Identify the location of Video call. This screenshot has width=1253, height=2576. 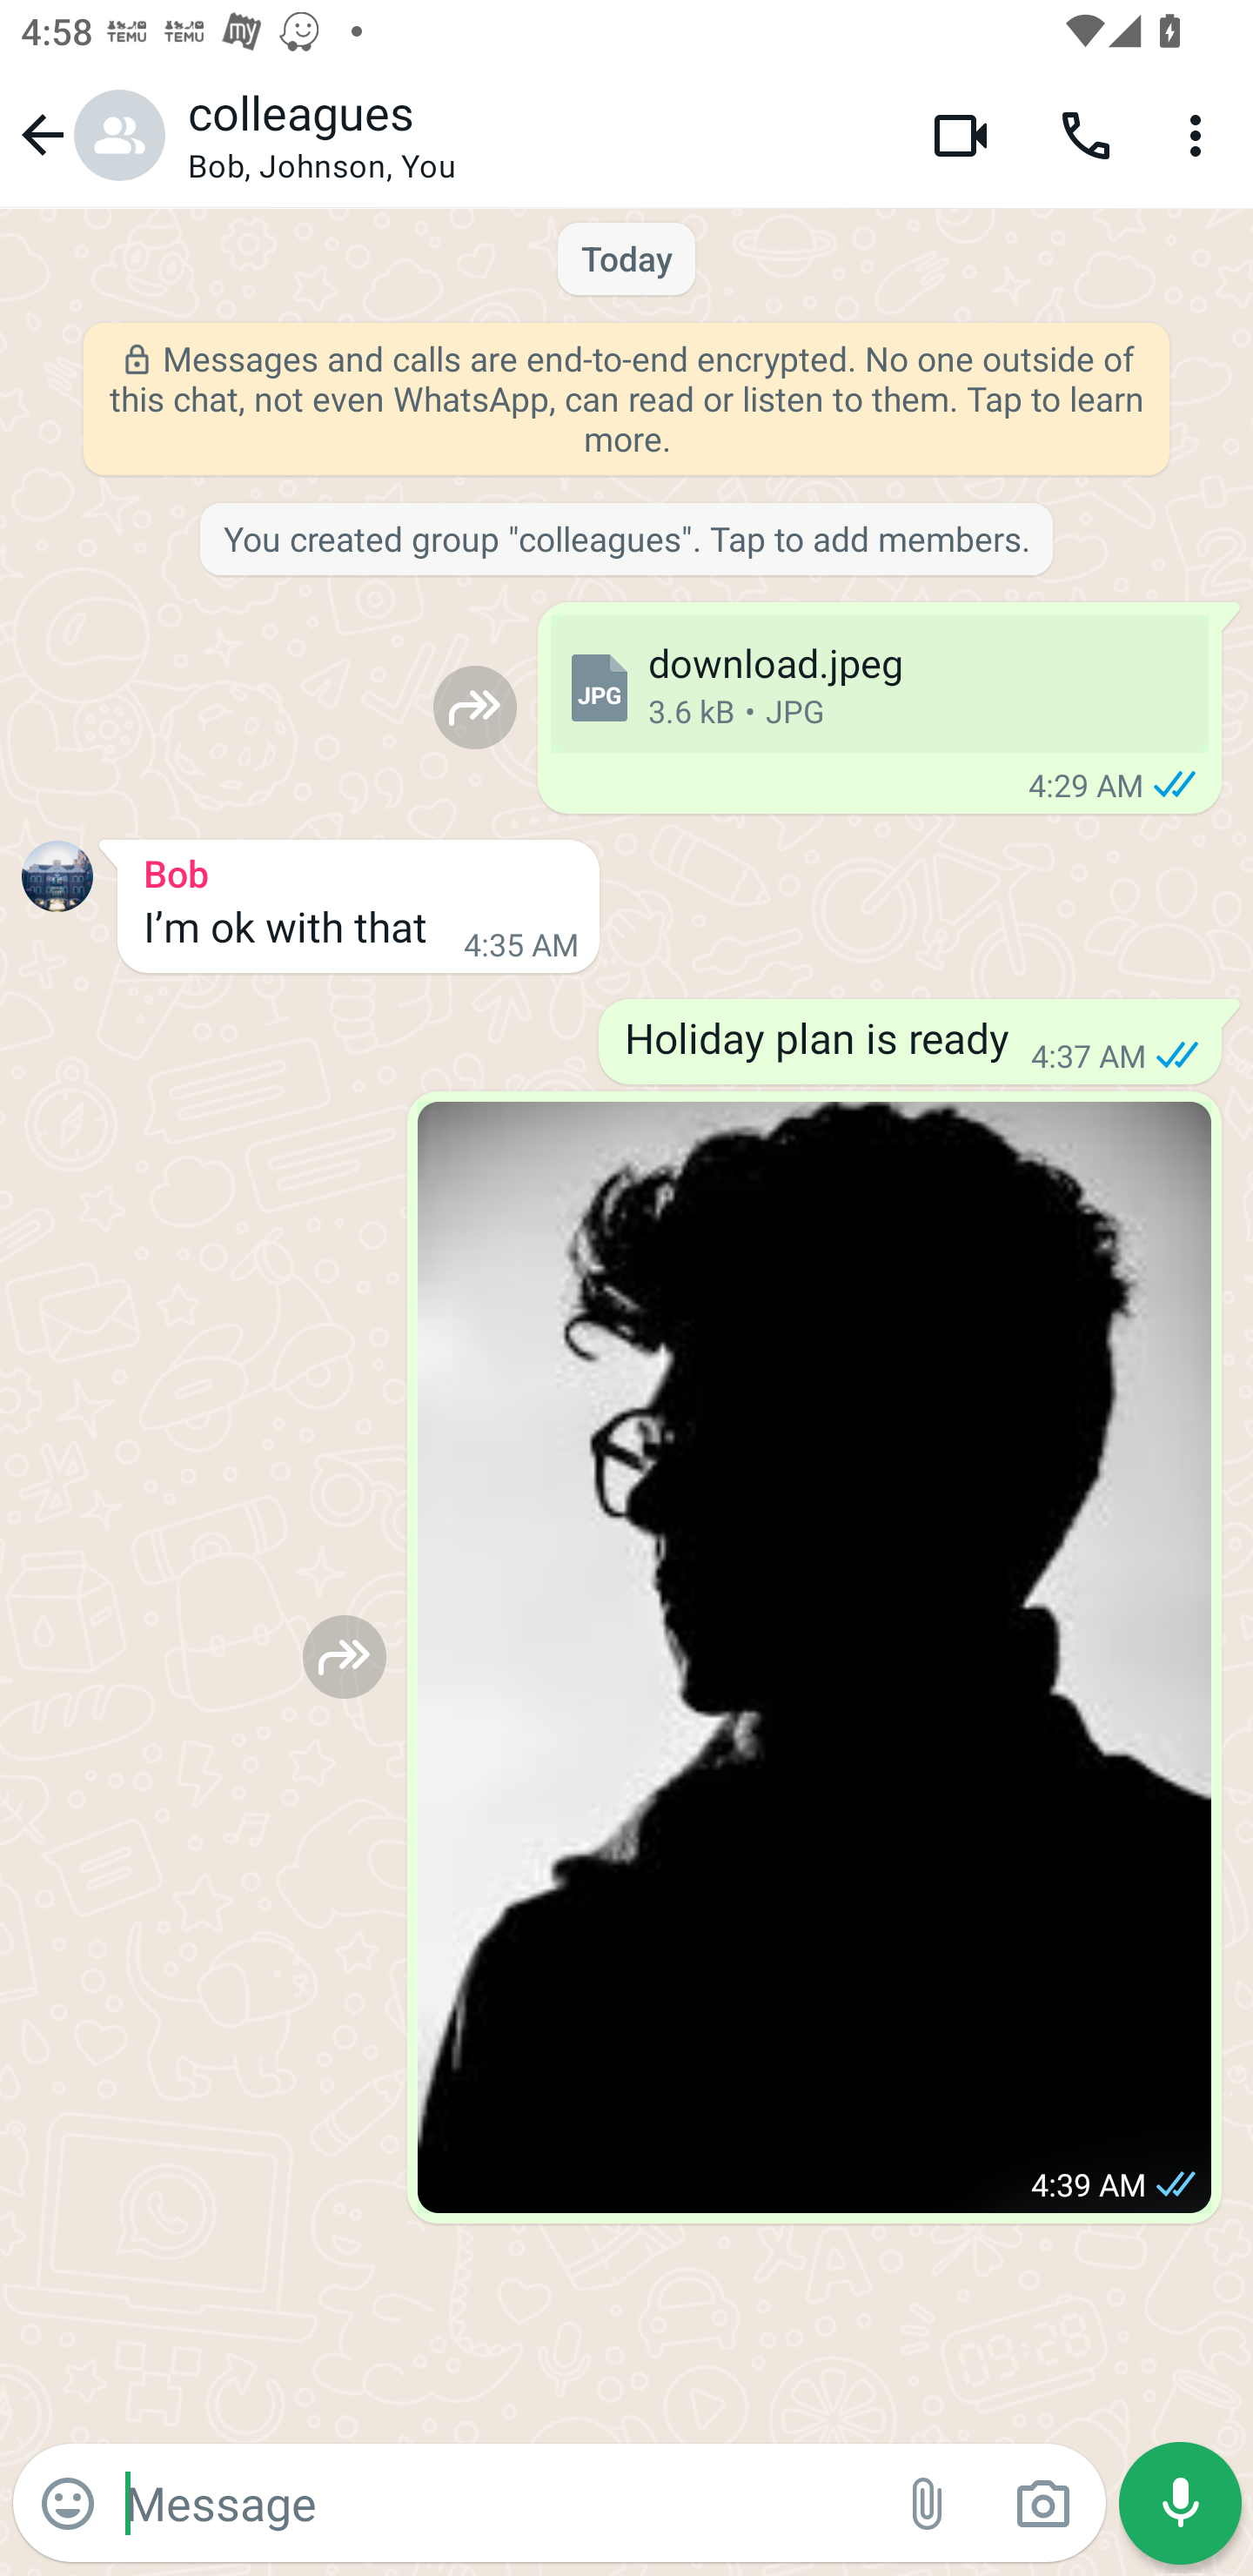
(961, 134).